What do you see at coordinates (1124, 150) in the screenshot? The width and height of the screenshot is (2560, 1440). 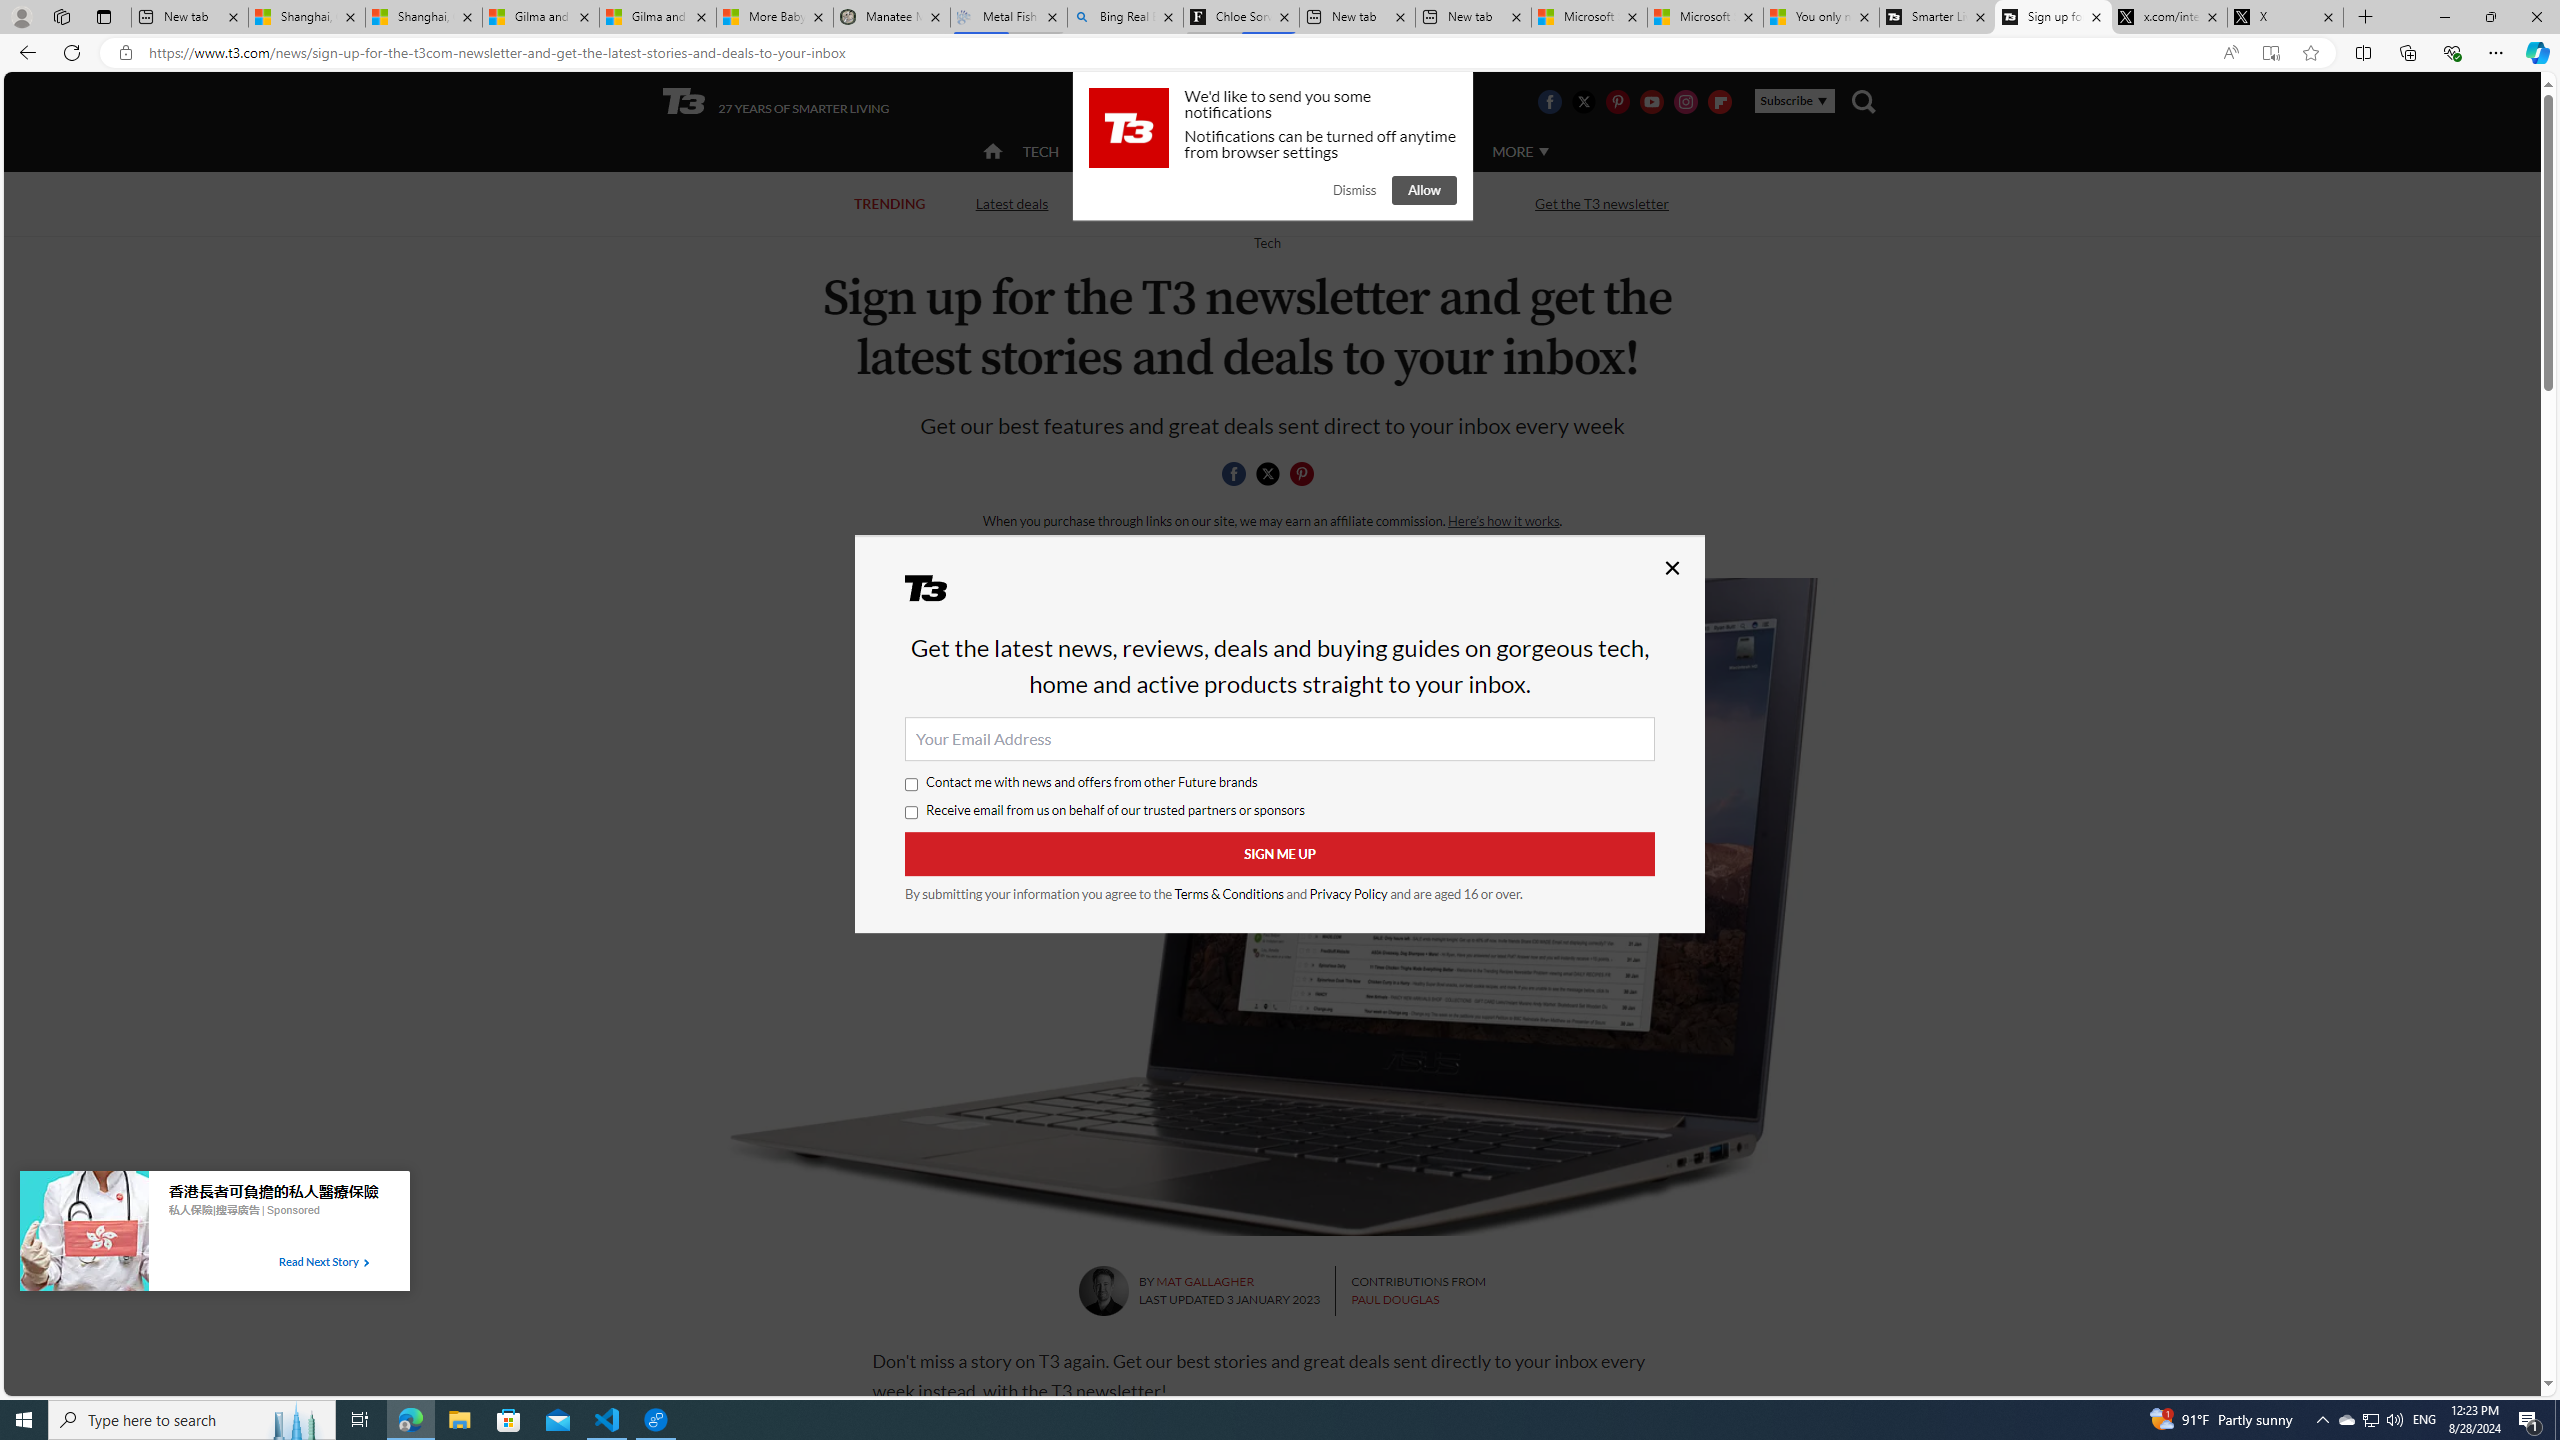 I see `ACTIVE` at bounding box center [1124, 150].